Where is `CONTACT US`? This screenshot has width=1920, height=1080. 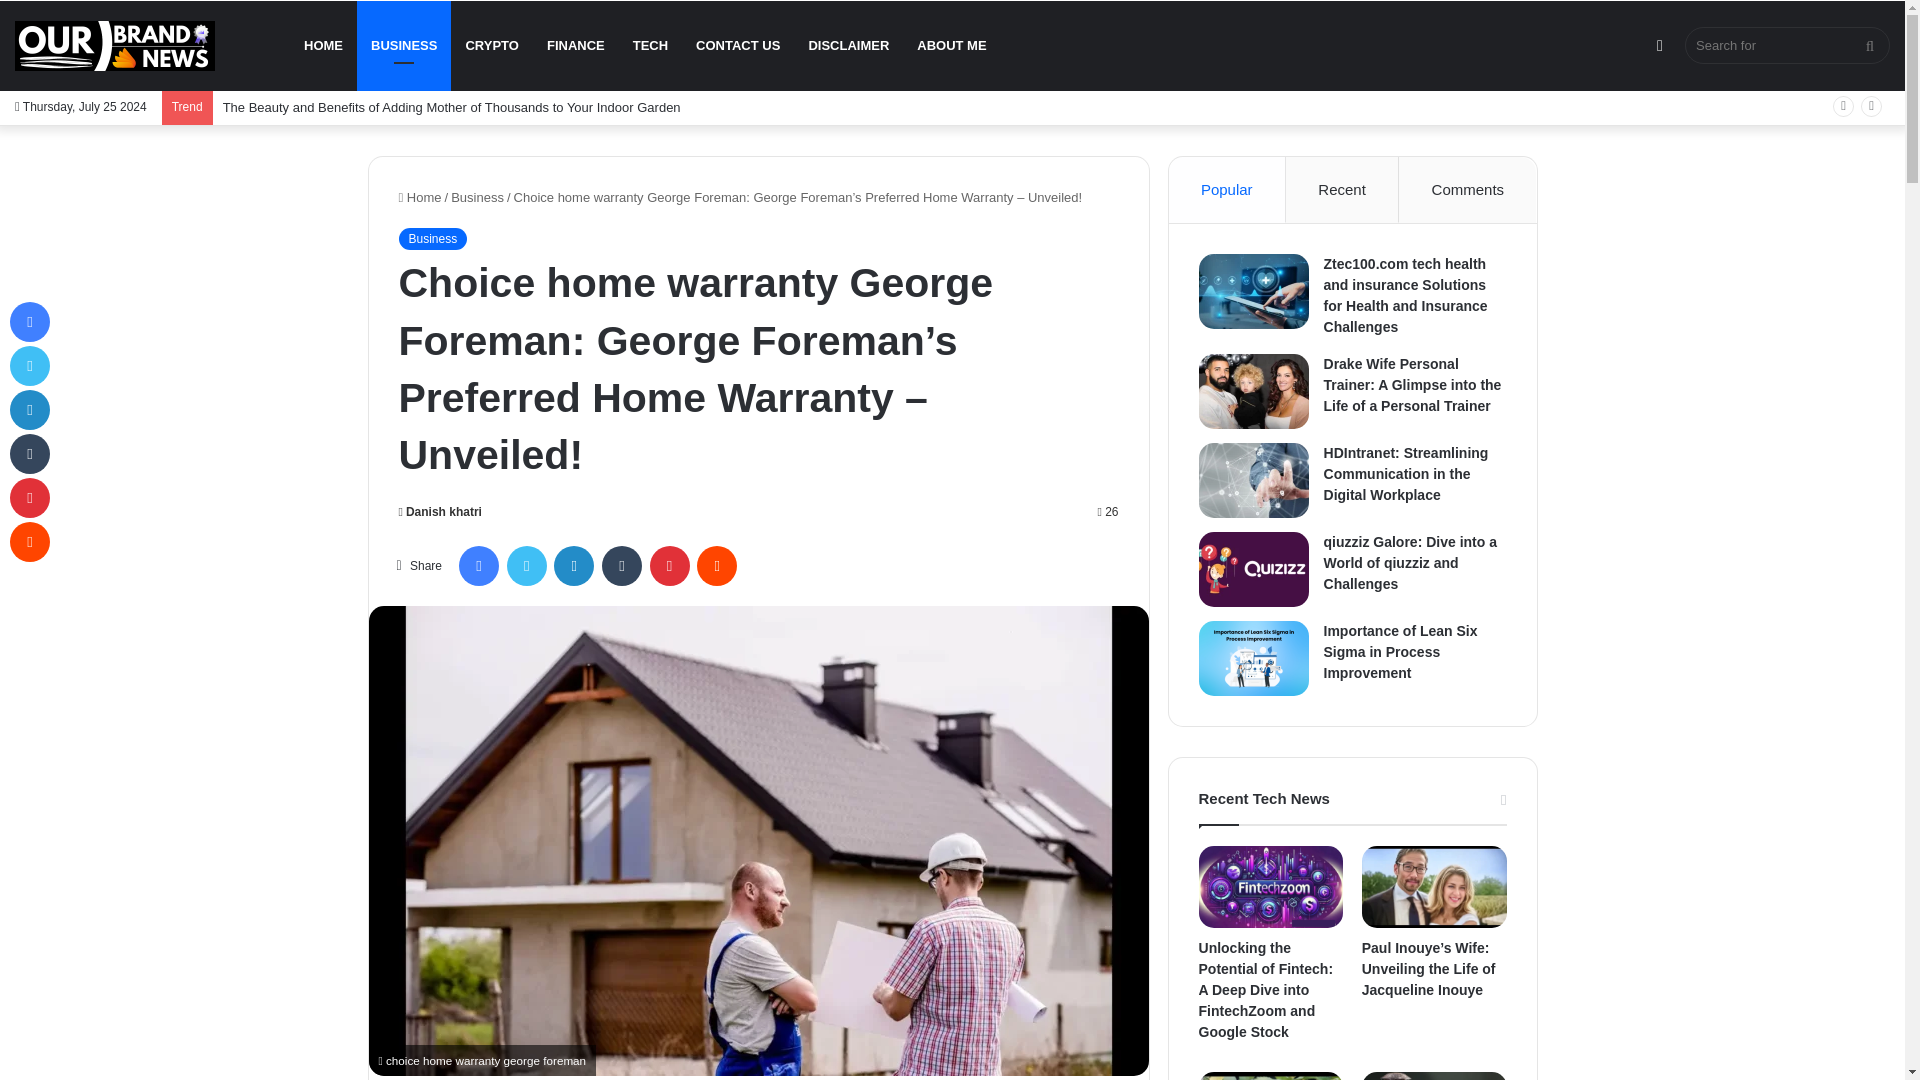 CONTACT US is located at coordinates (738, 46).